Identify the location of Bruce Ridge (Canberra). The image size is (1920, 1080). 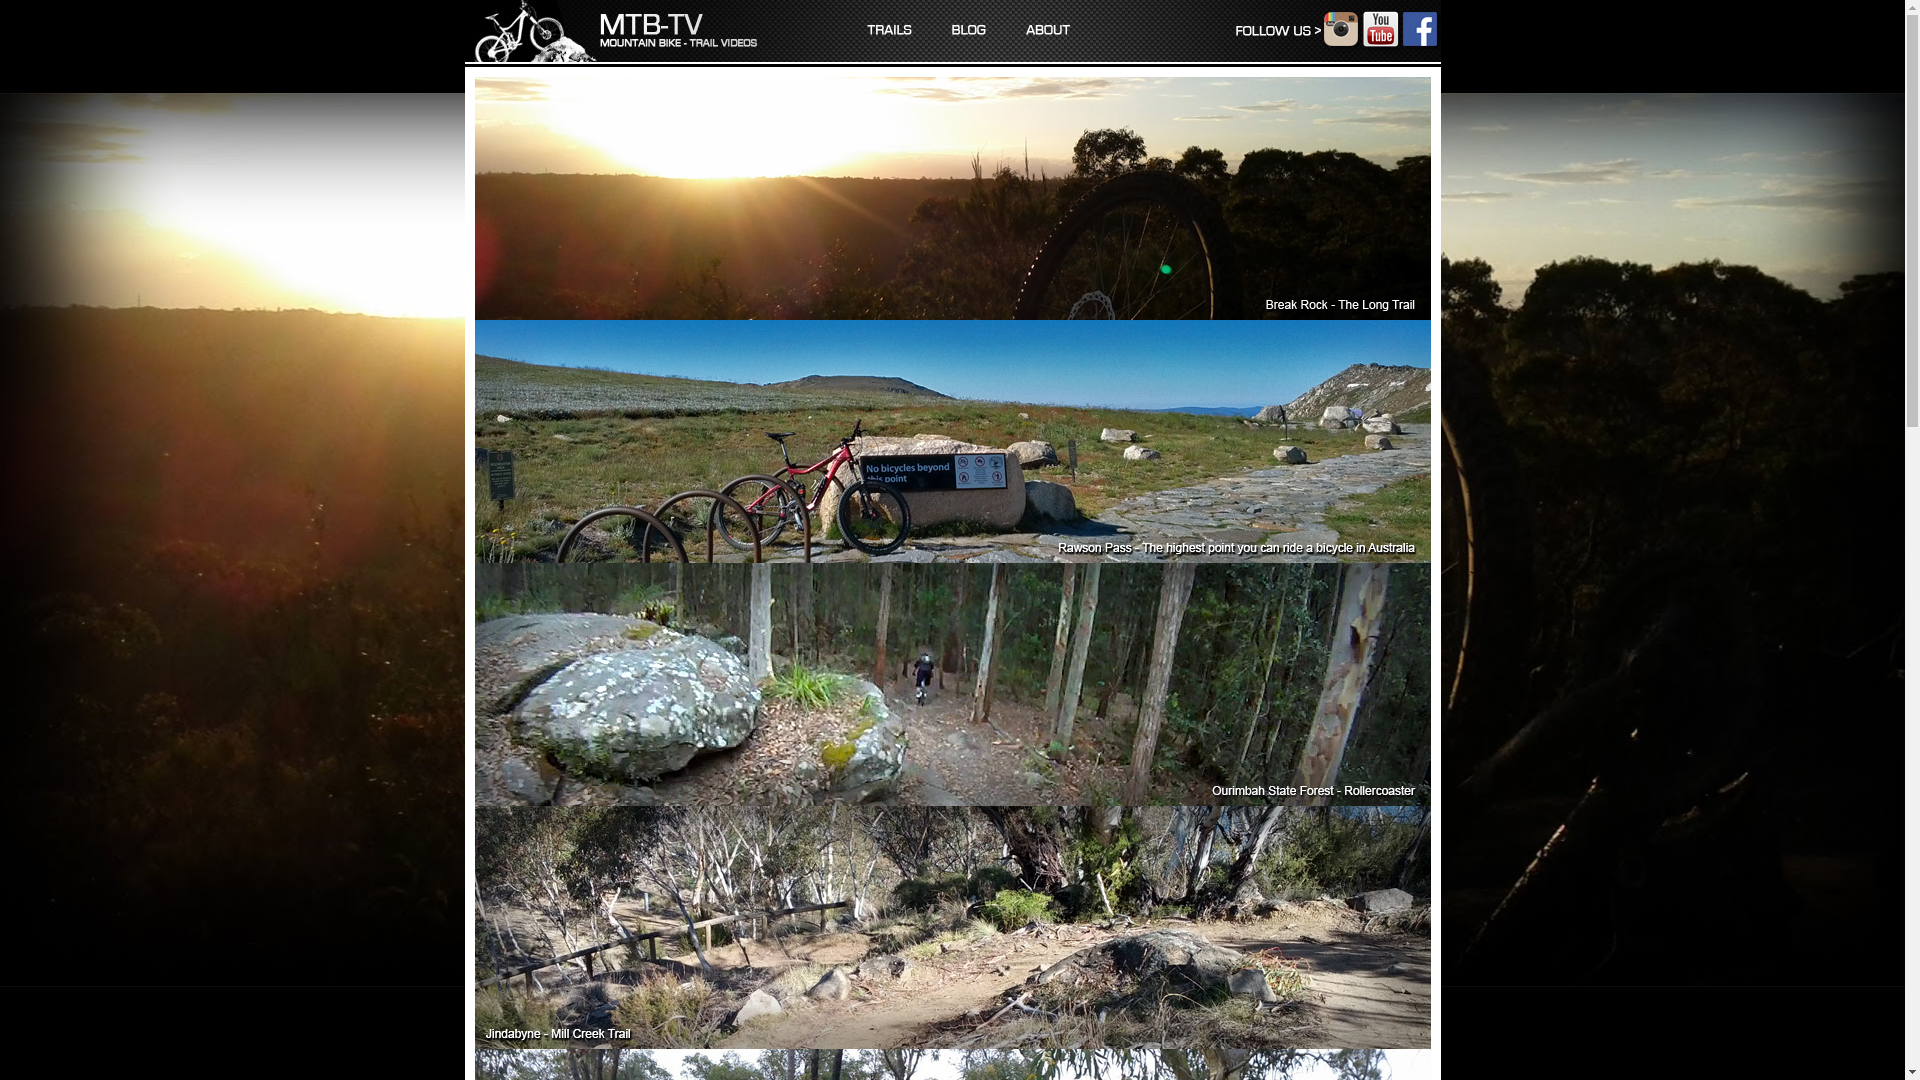
(629, 407).